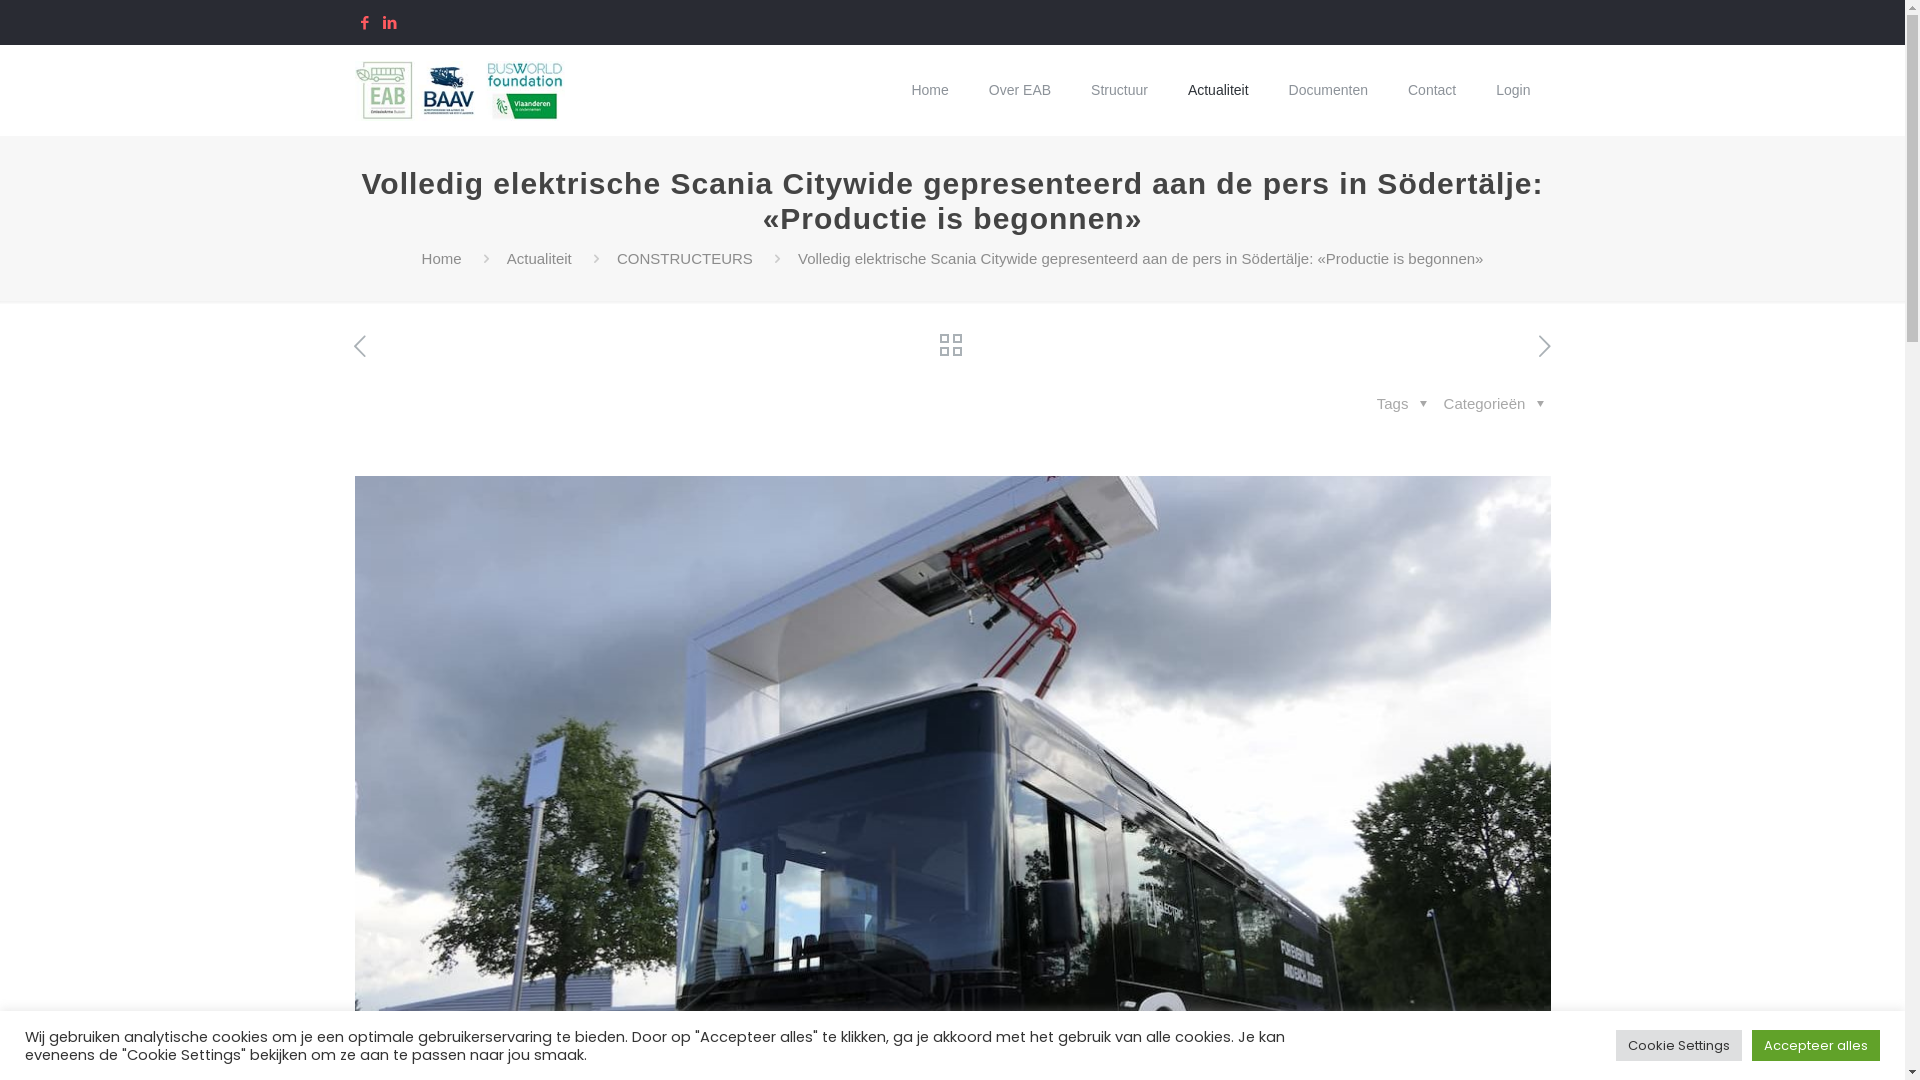 This screenshot has width=1920, height=1080. Describe the element at coordinates (460, 90) in the screenshot. I see `BAAV - EAB` at that location.